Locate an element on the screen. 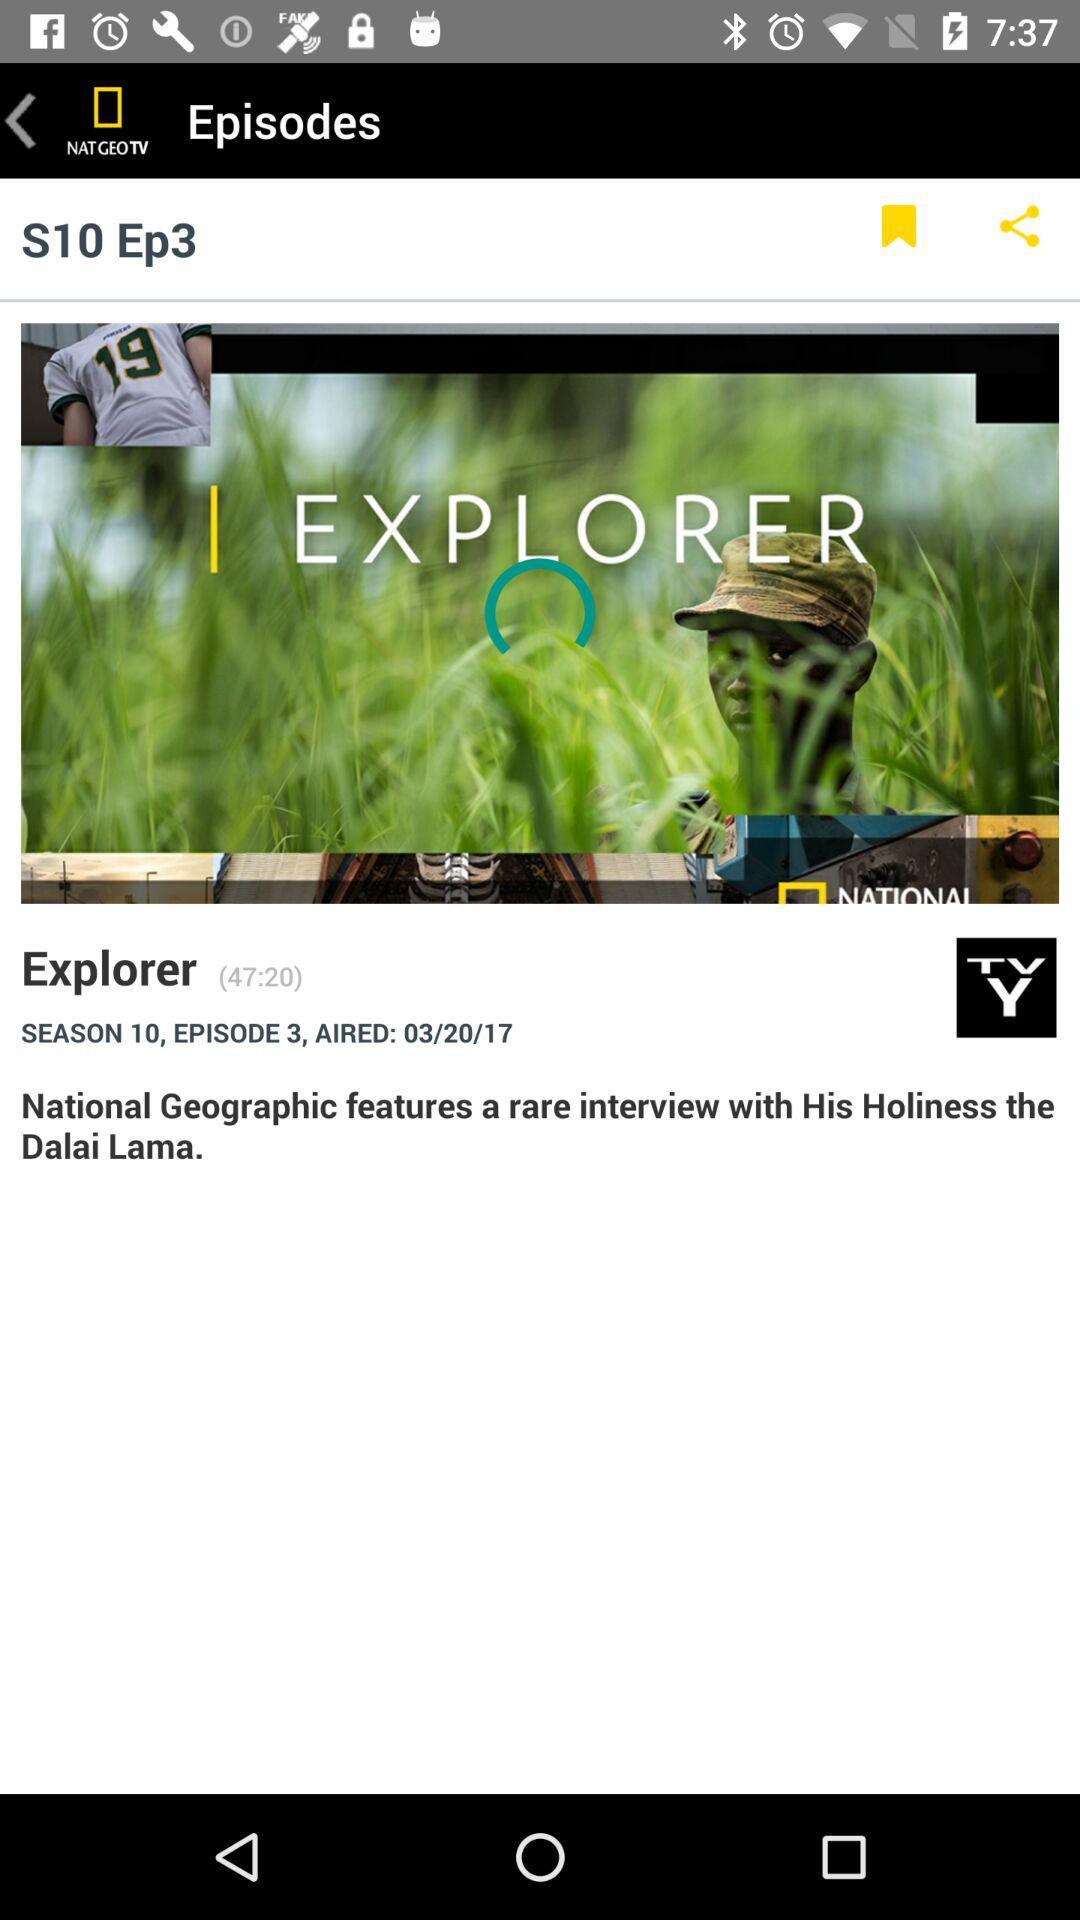 This screenshot has height=1920, width=1080. open the item to the left of episodes is located at coordinates (108, 120).